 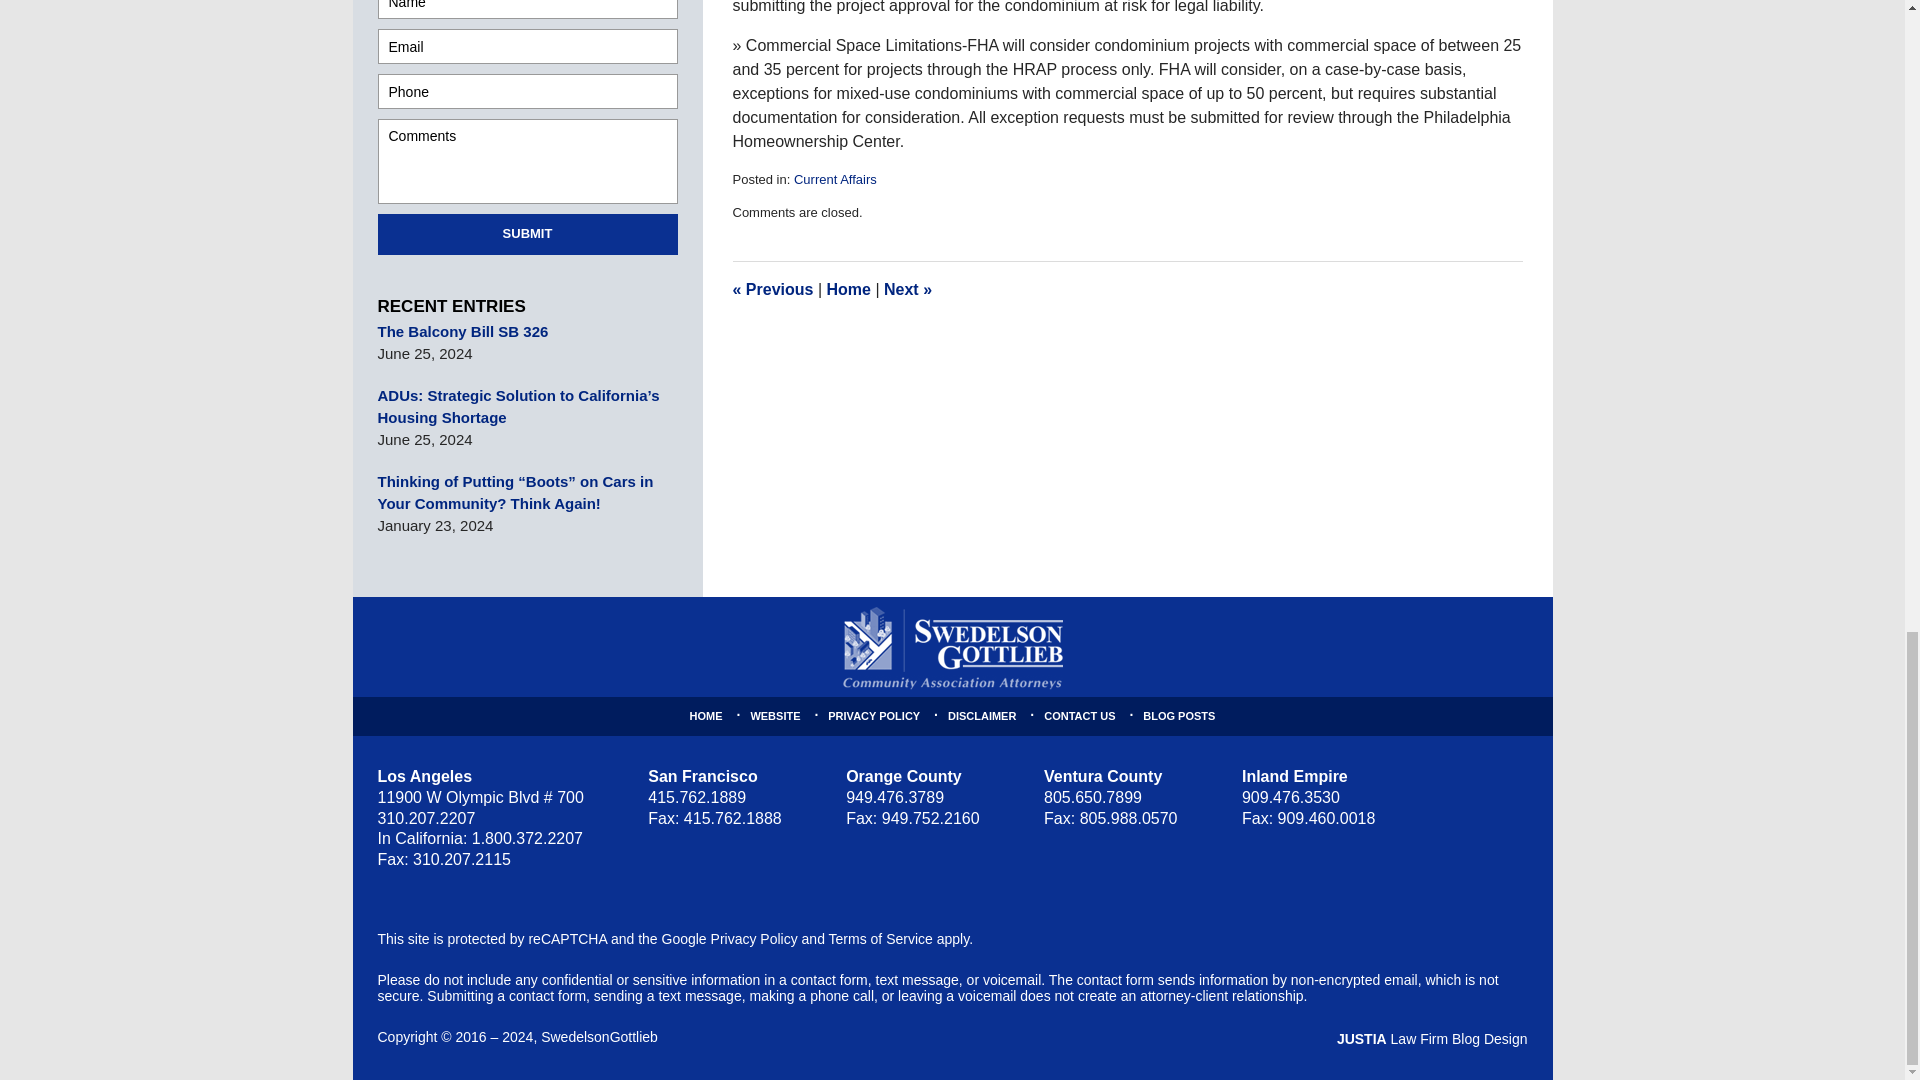 What do you see at coordinates (836, 178) in the screenshot?
I see `Current Affairs` at bounding box center [836, 178].